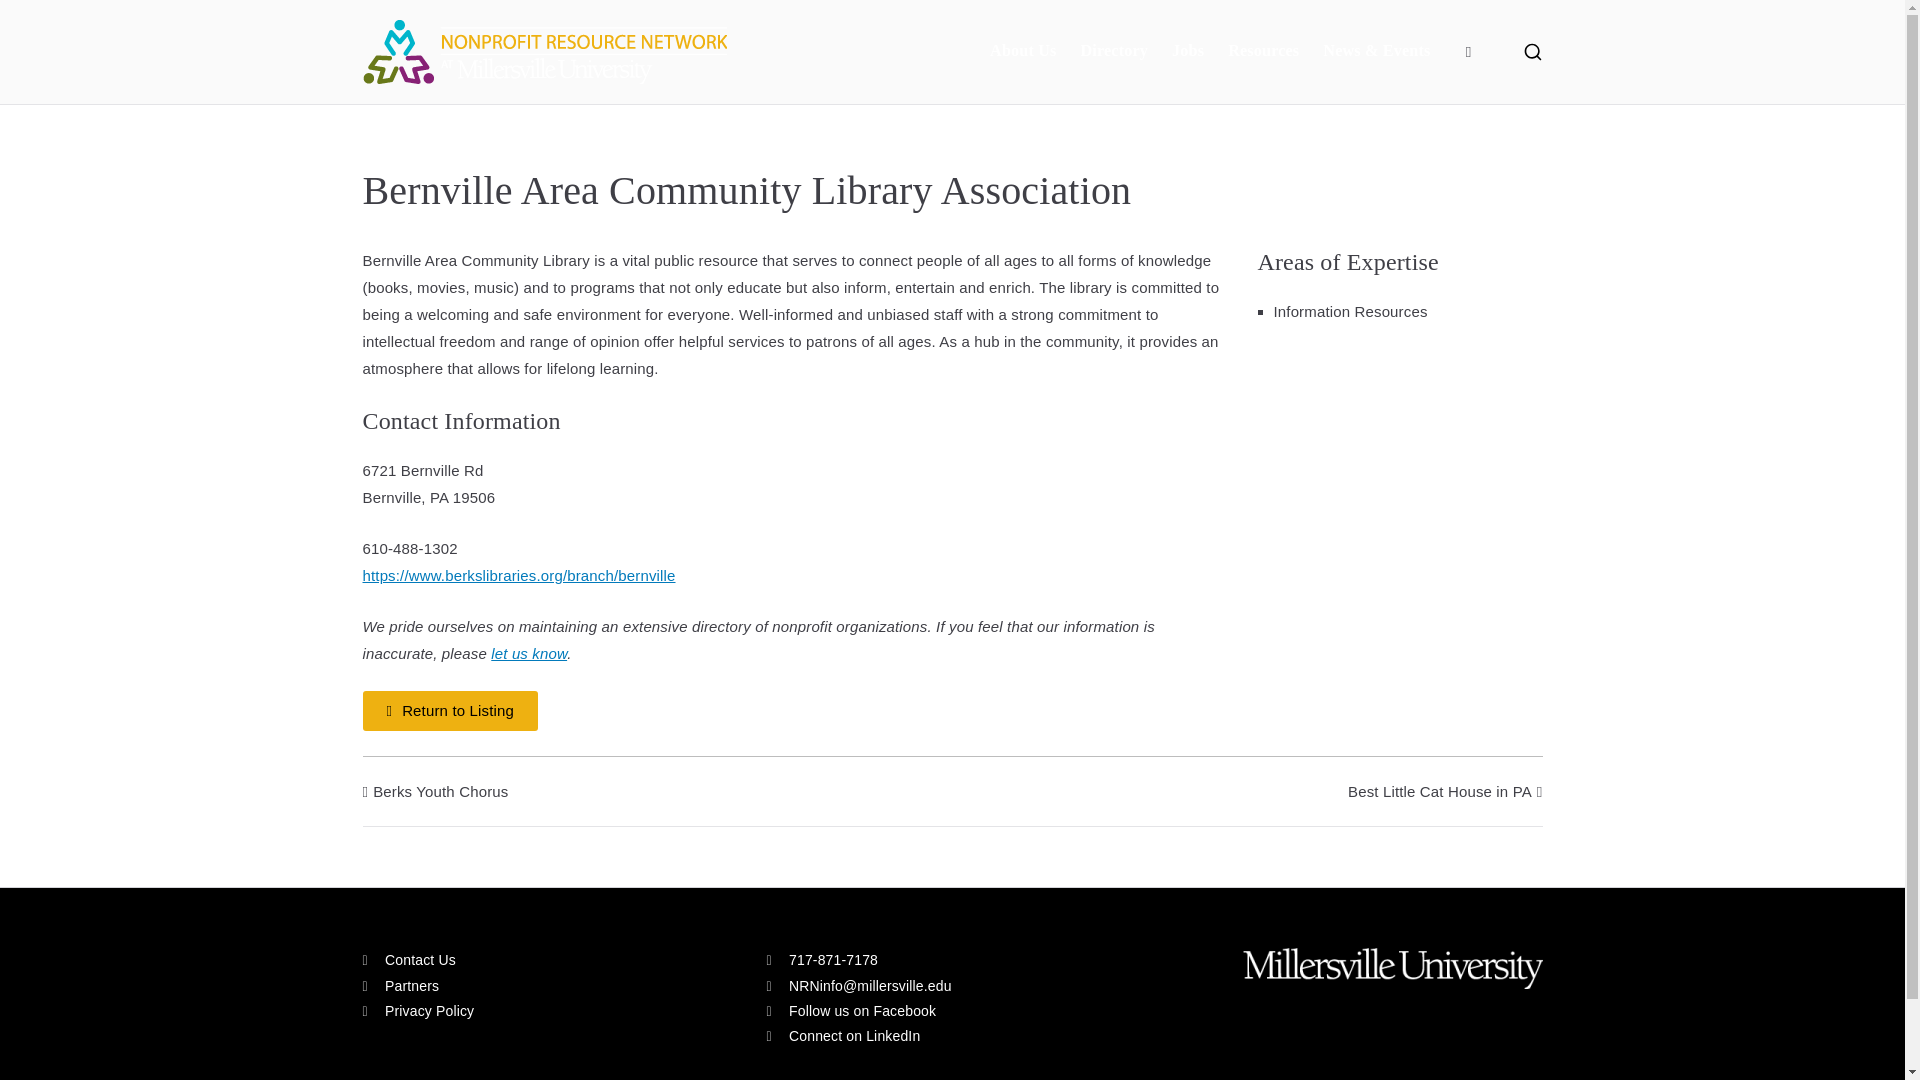  I want to click on Follow us on Facebook, so click(851, 1011).